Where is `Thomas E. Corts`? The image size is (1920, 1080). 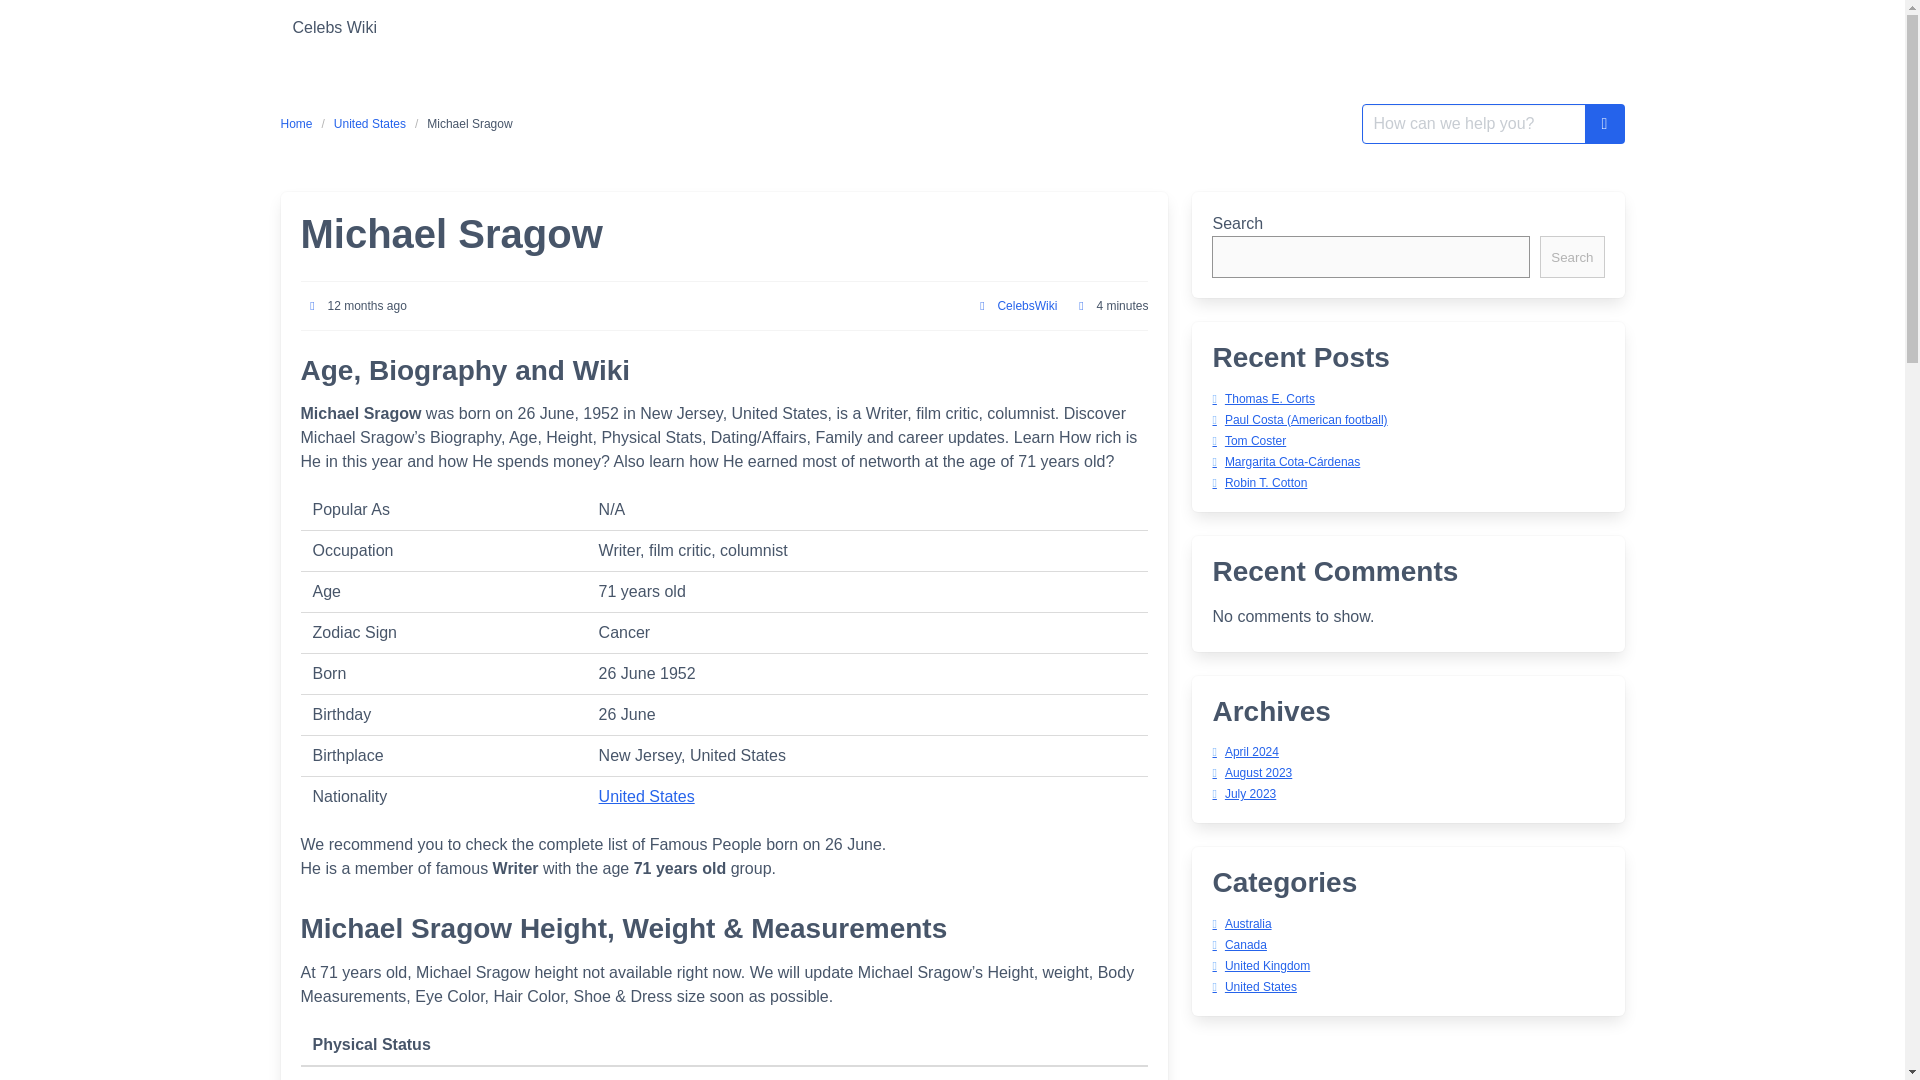
Thomas E. Corts is located at coordinates (1262, 399).